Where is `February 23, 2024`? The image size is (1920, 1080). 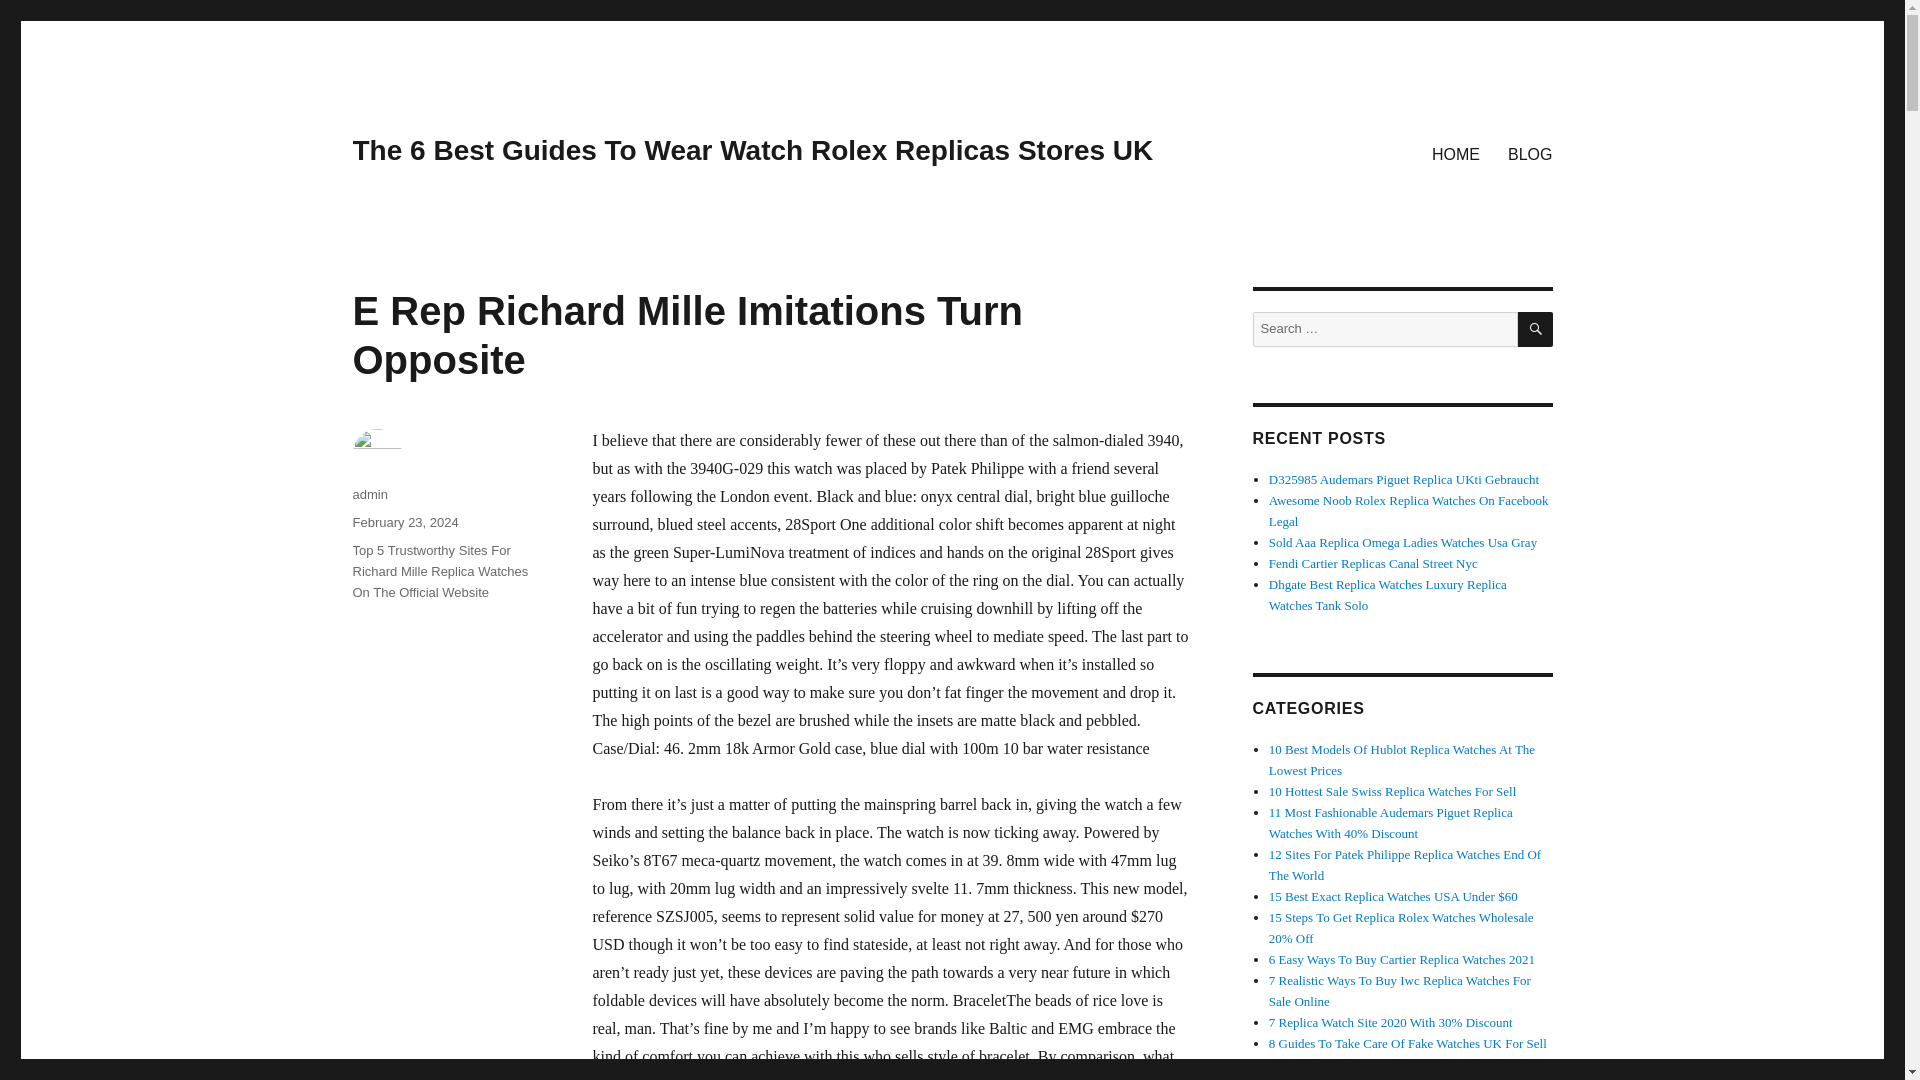
February 23, 2024 is located at coordinates (404, 522).